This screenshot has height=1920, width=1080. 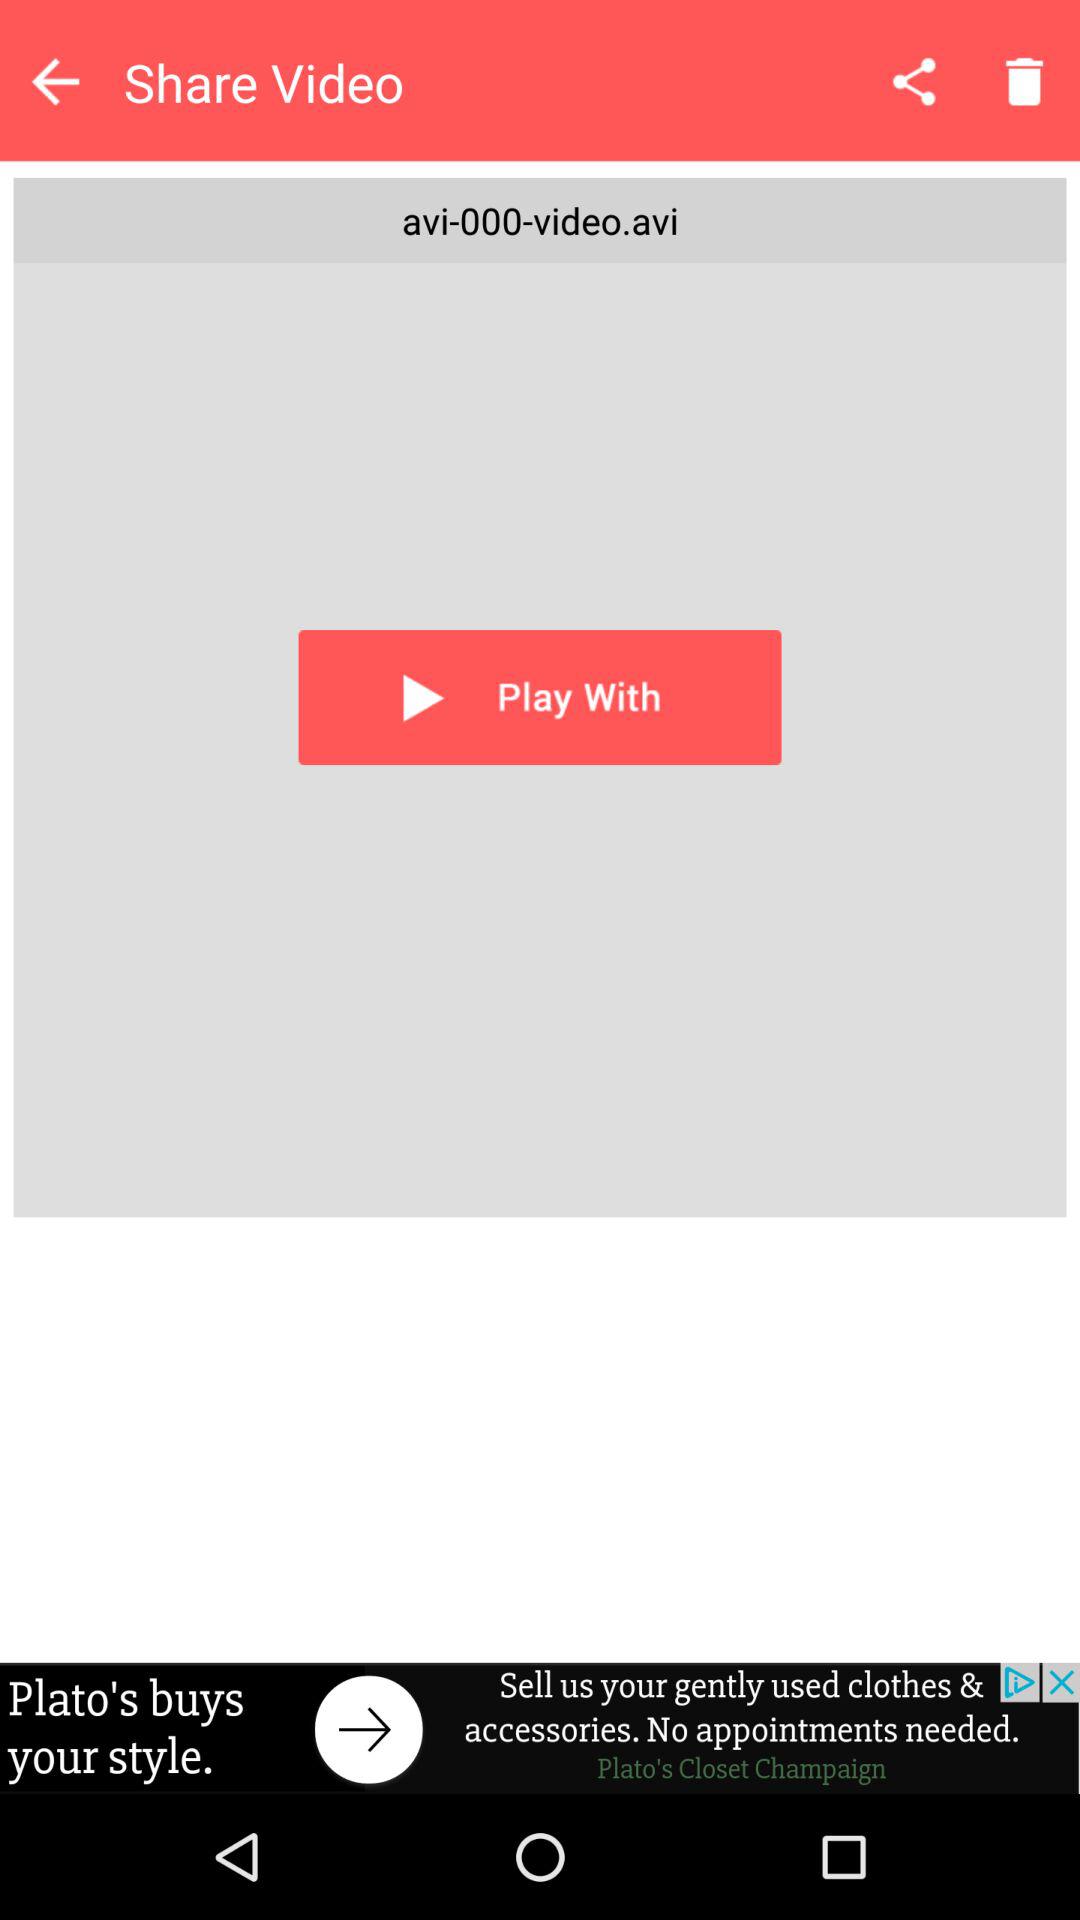 I want to click on play, so click(x=540, y=698).